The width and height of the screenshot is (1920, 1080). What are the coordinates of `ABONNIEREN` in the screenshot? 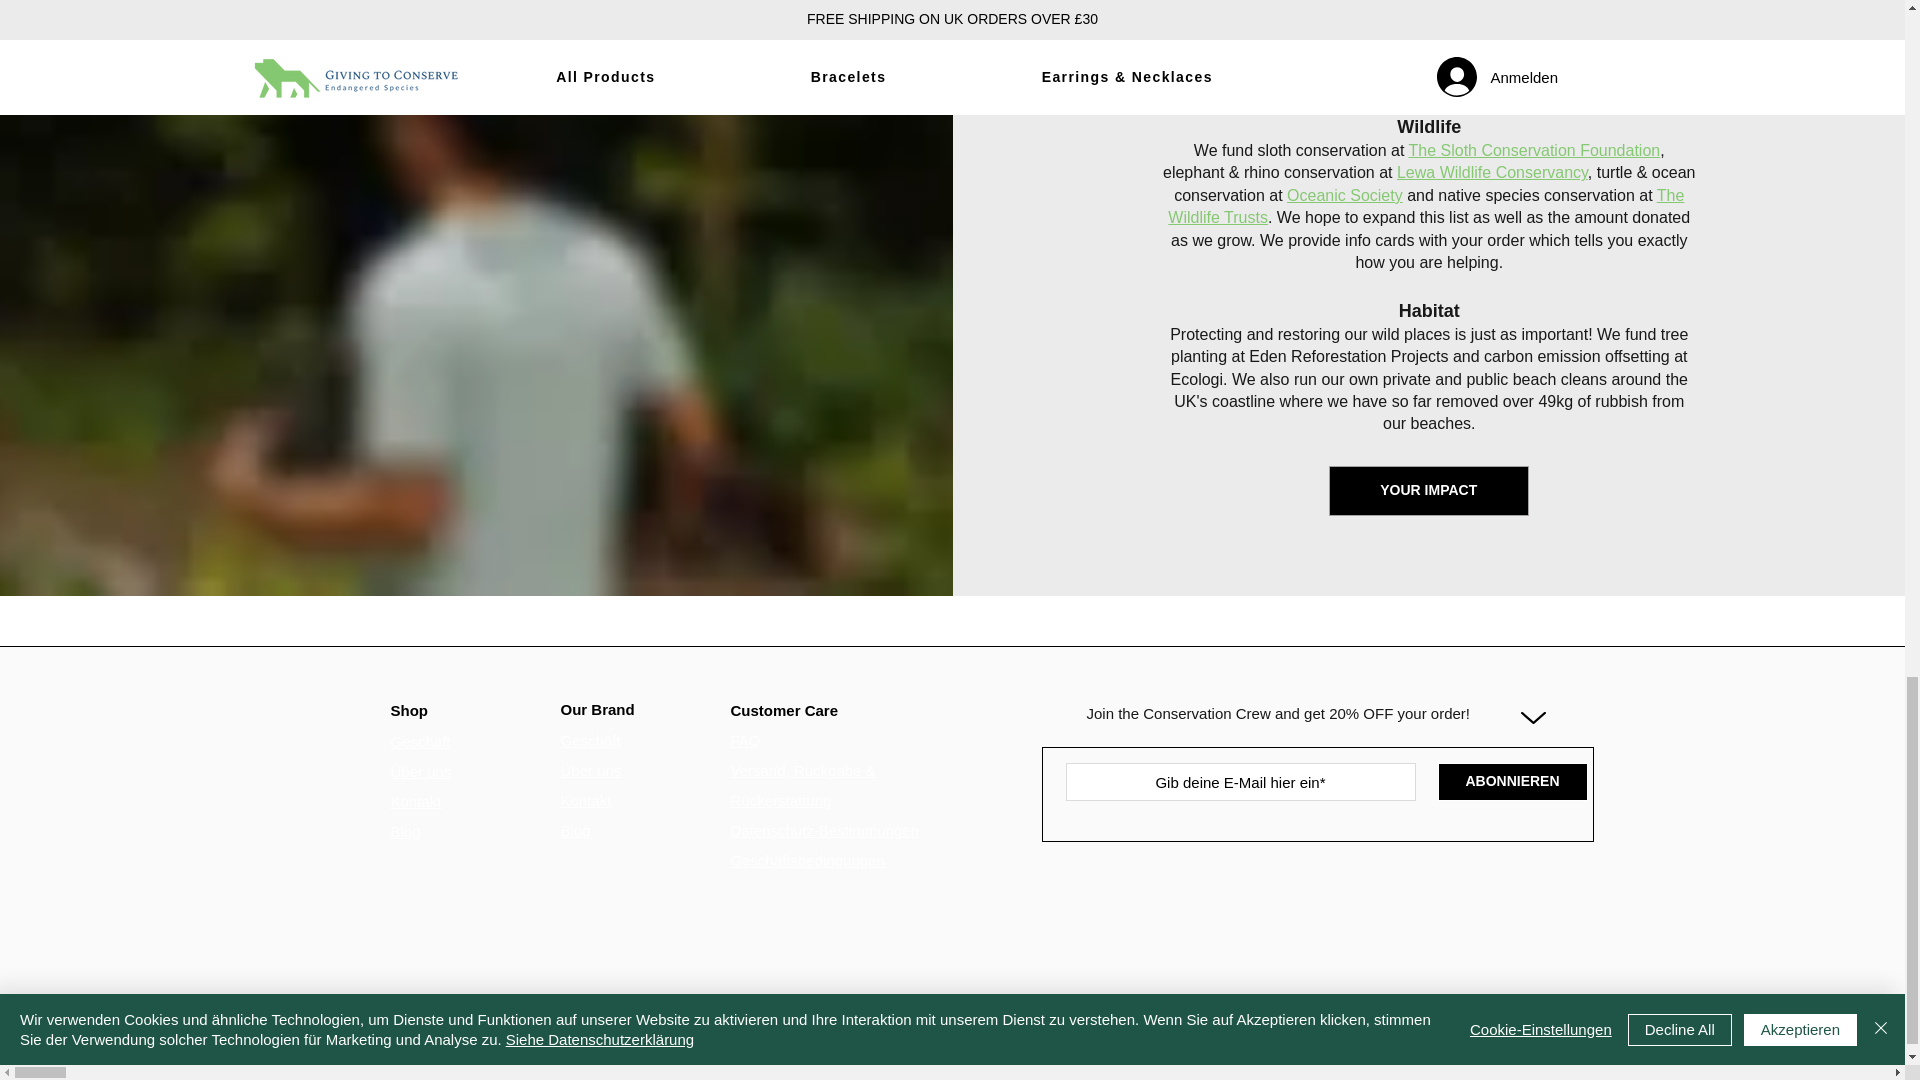 It's located at (1512, 782).